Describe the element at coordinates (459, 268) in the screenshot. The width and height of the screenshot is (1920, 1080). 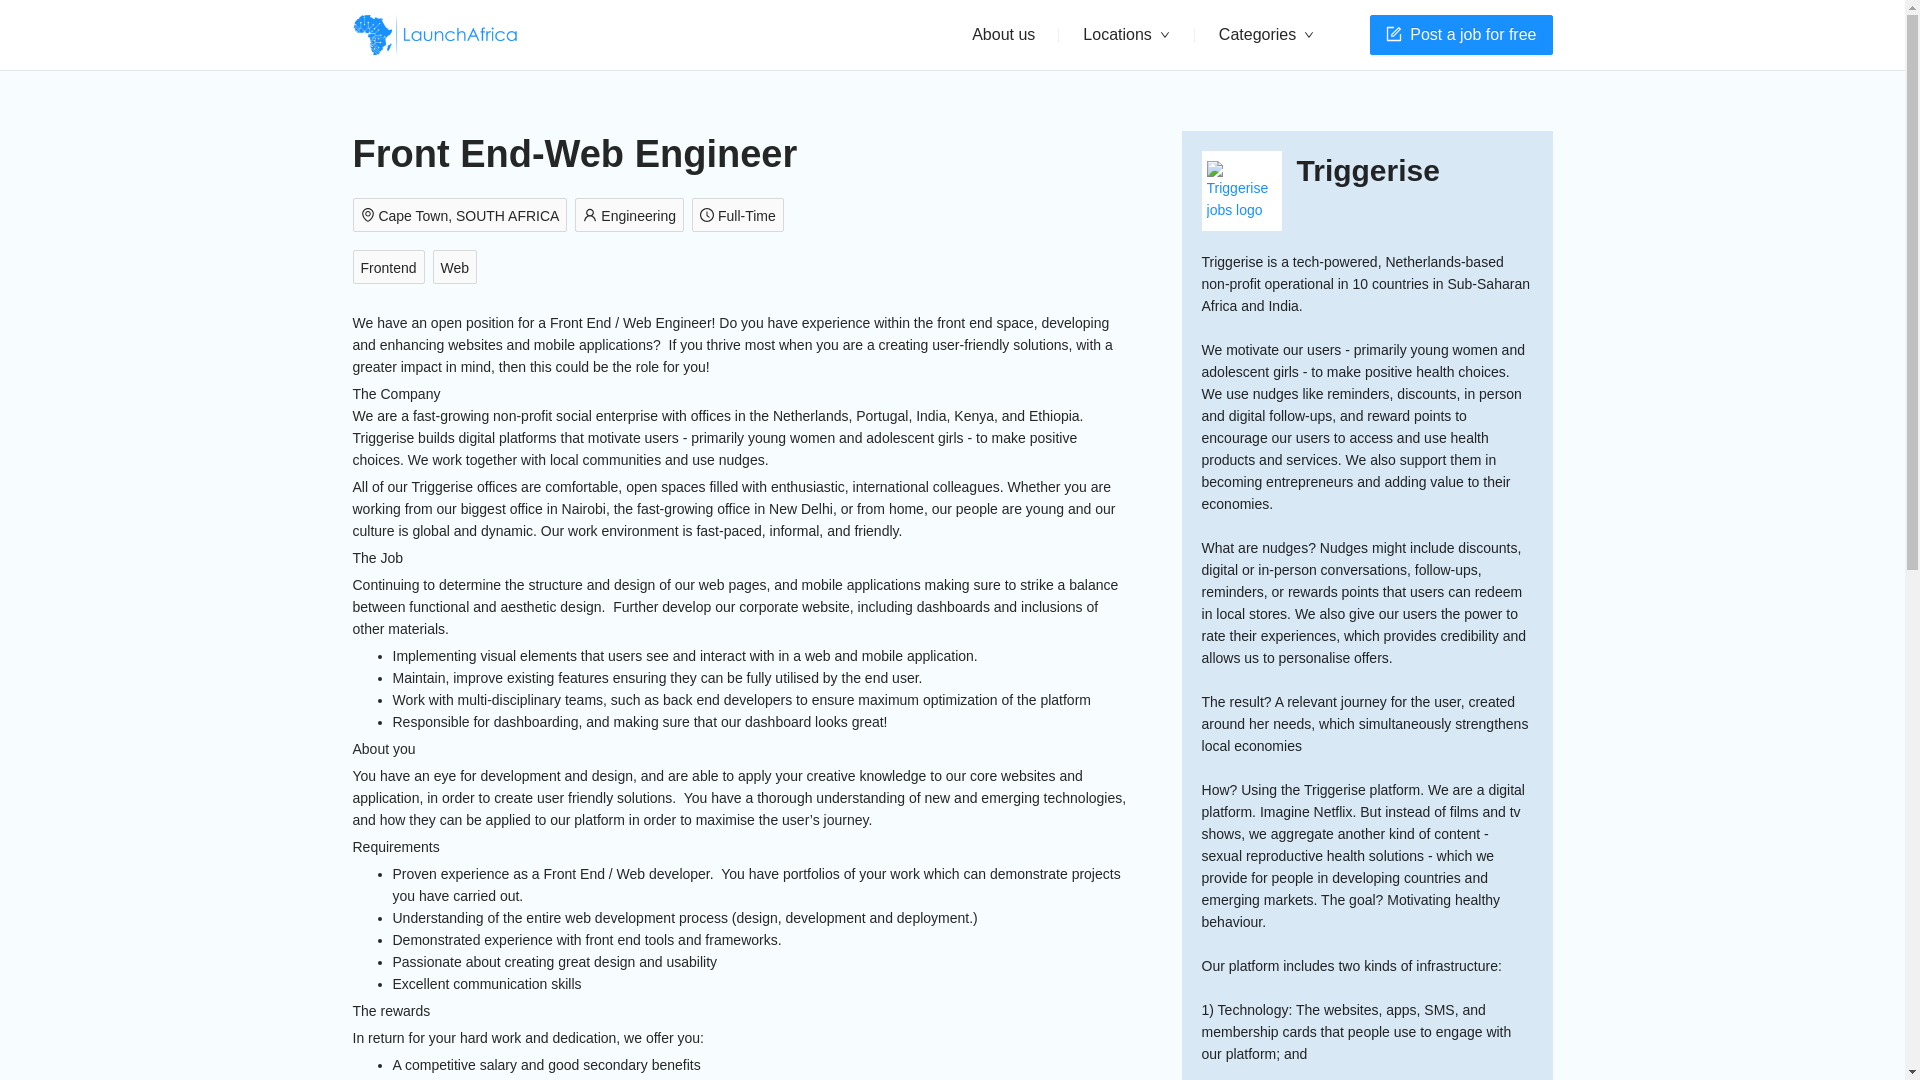
I see `Web` at that location.